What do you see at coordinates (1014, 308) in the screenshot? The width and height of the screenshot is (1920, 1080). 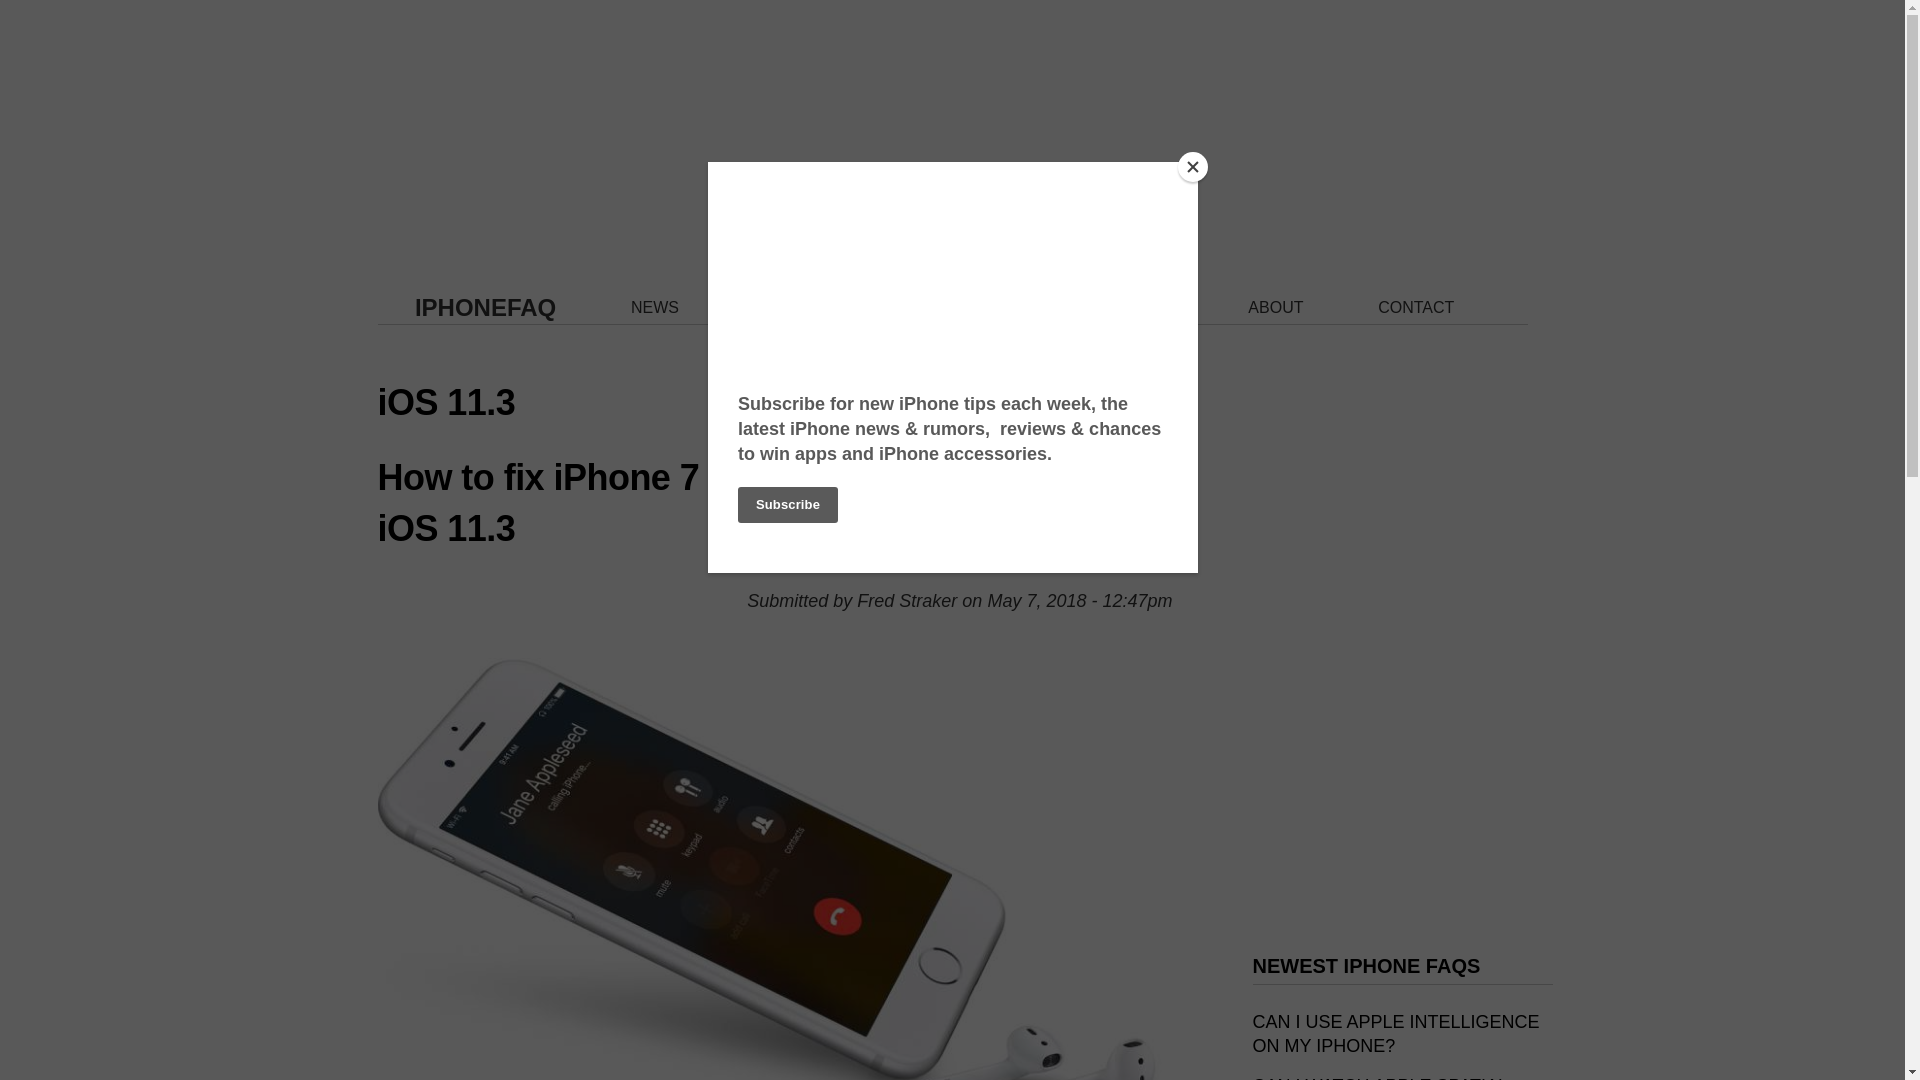 I see `TIPS` at bounding box center [1014, 308].